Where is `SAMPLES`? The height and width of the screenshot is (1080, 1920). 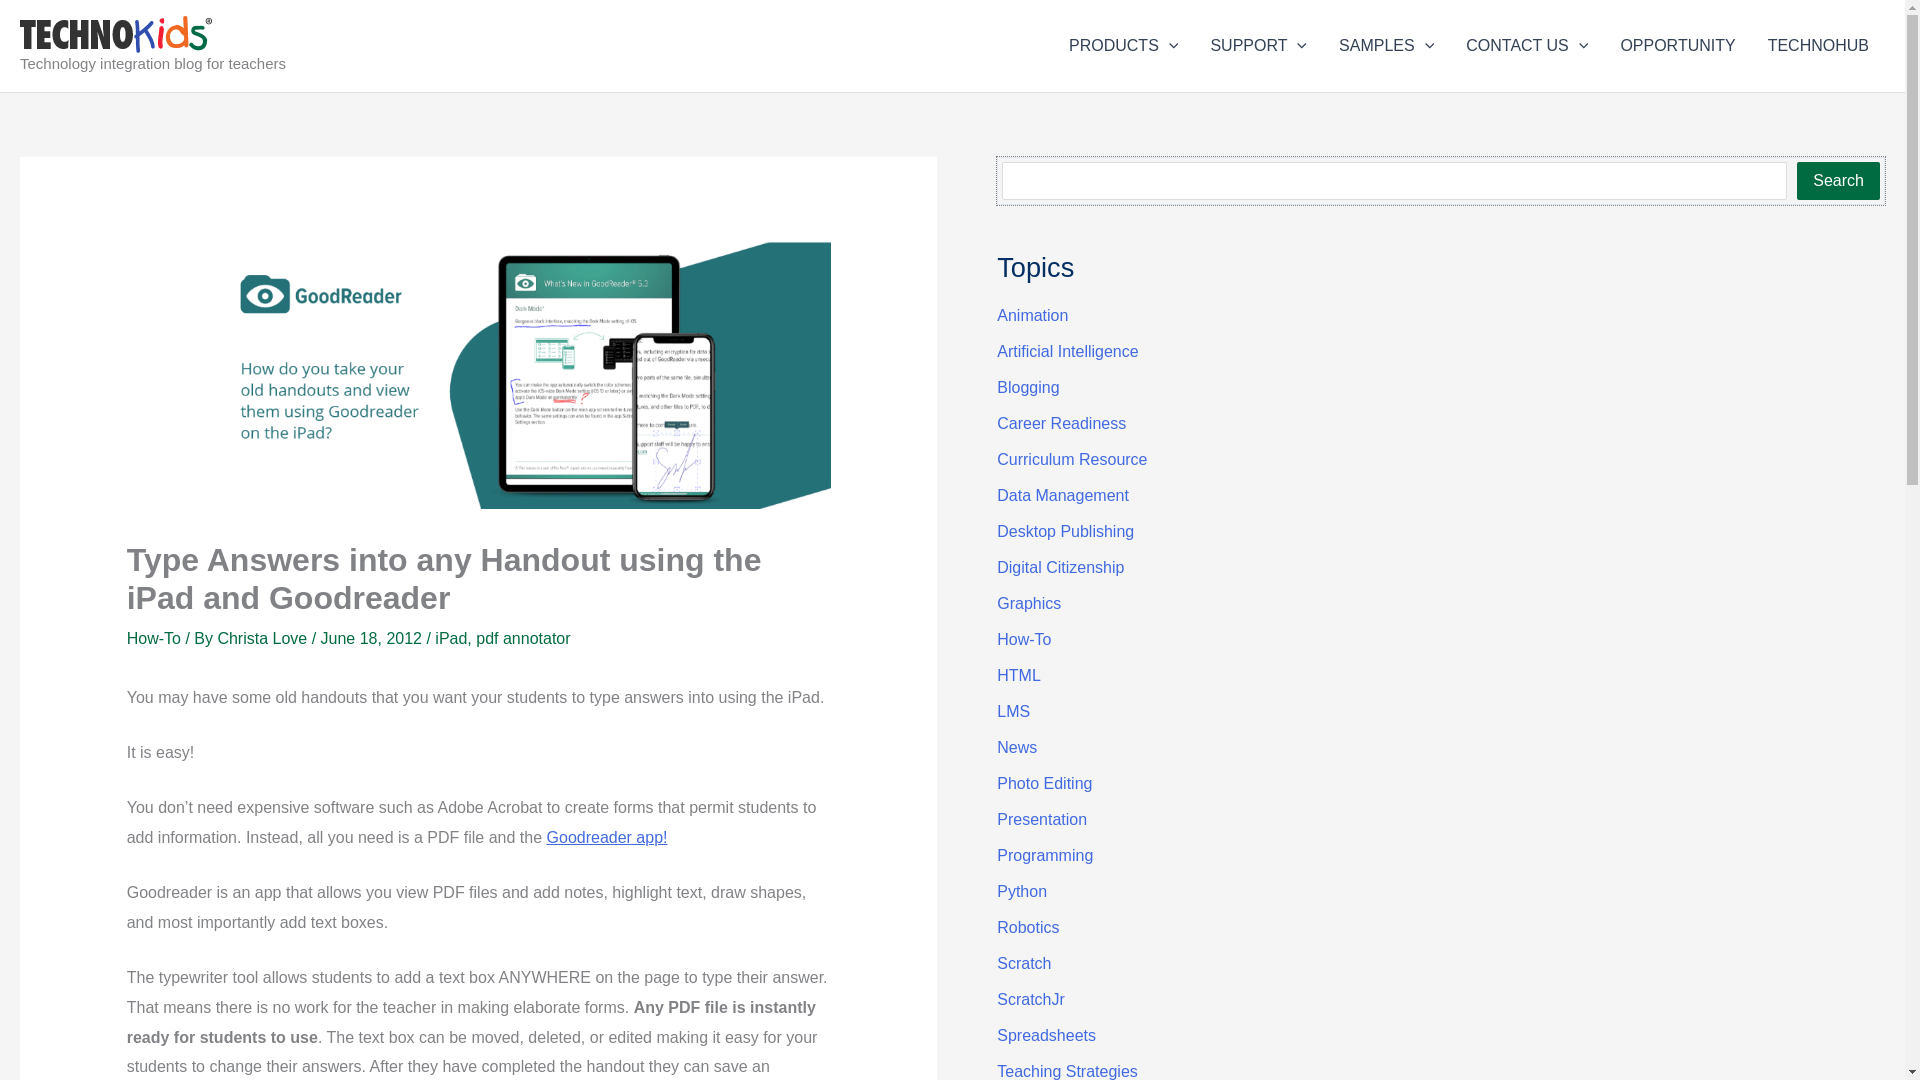
SAMPLES is located at coordinates (1386, 46).